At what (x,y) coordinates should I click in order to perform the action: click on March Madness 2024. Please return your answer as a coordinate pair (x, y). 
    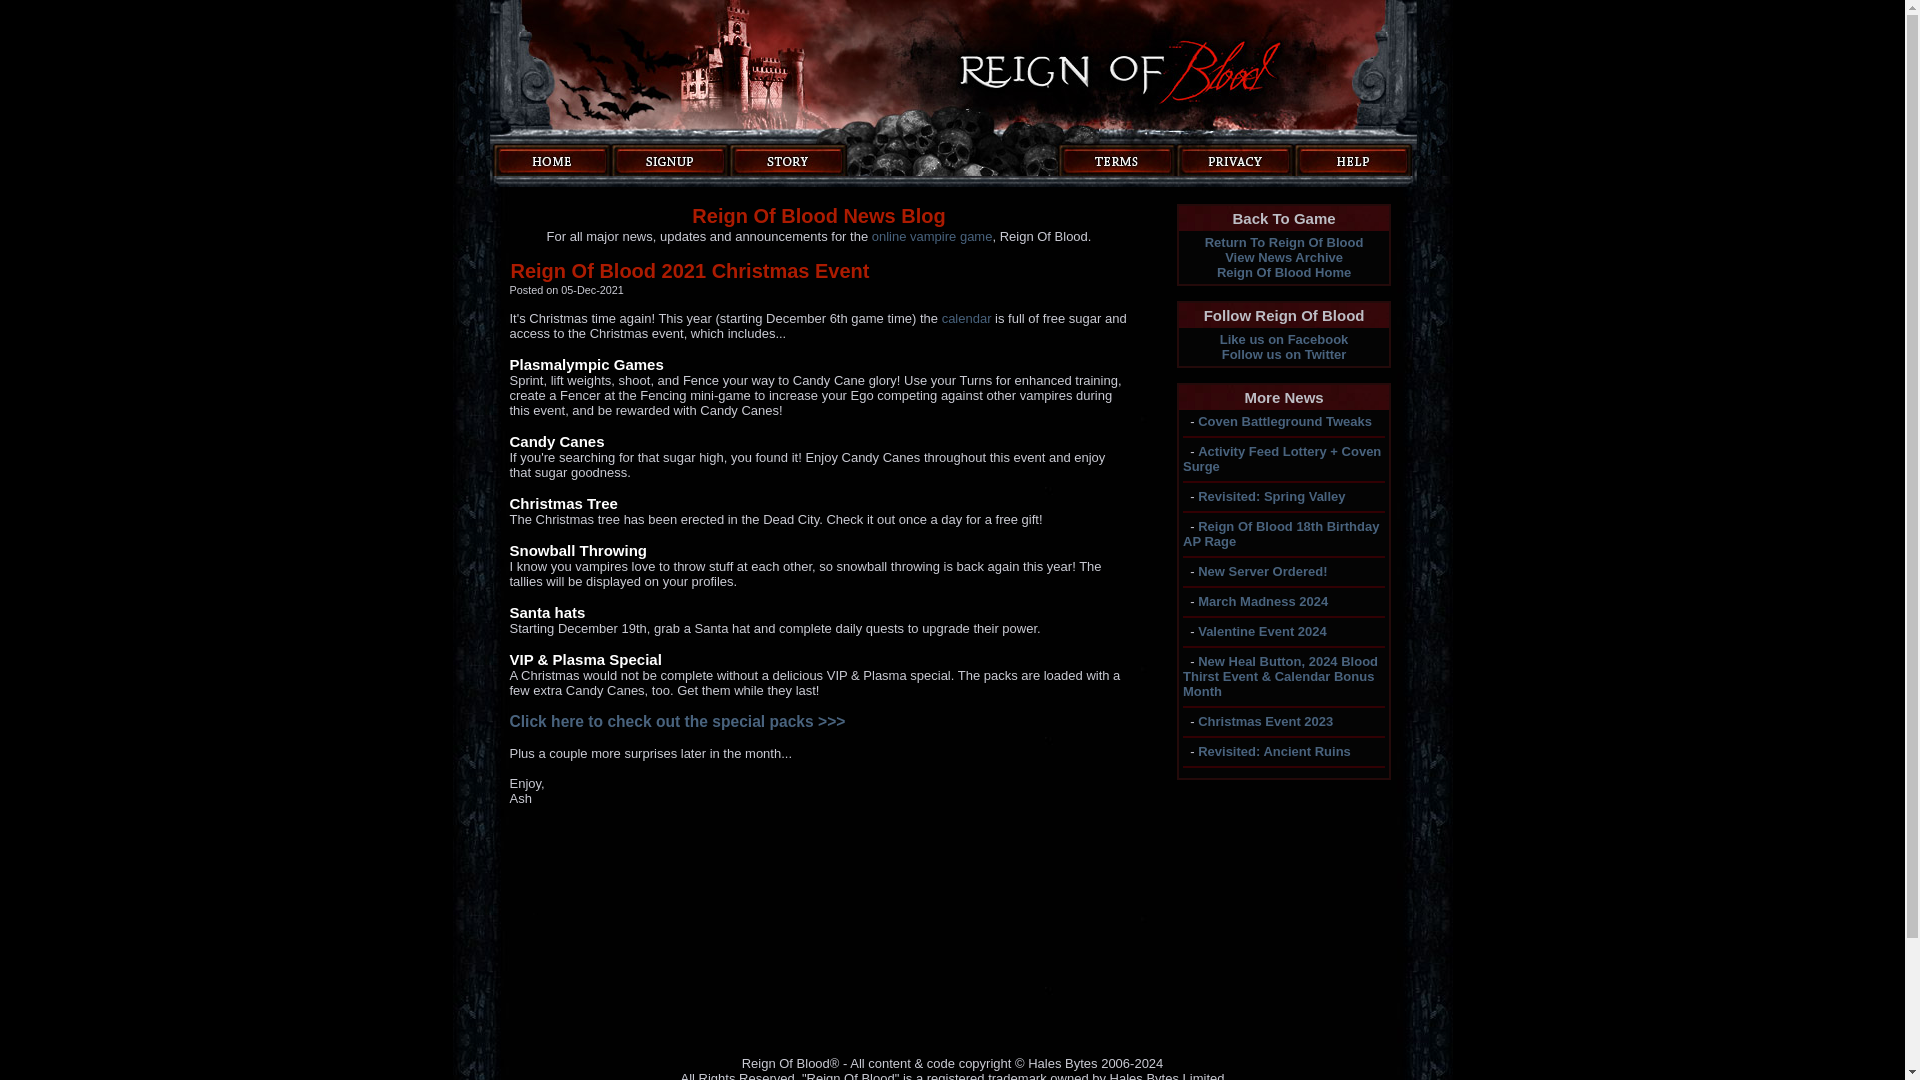
    Looking at the image, I should click on (1263, 602).